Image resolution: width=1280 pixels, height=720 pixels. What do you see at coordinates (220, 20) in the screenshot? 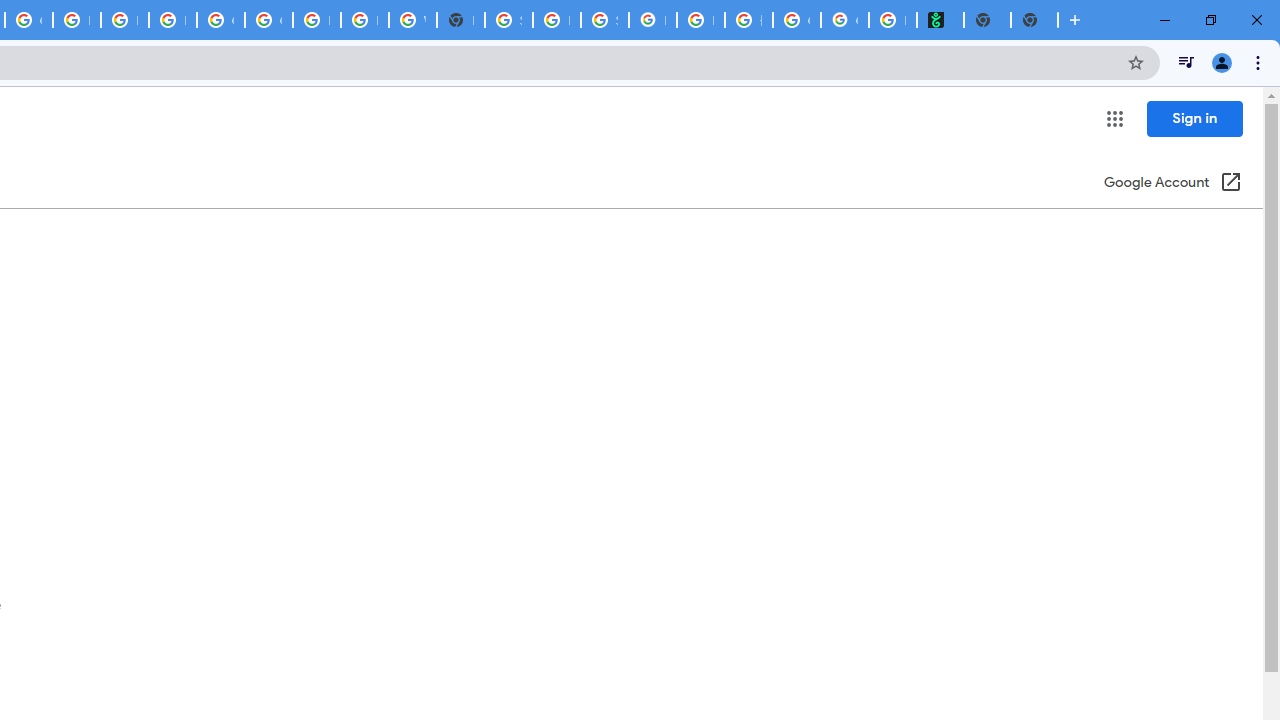
I see `Google Cloud Platform` at bounding box center [220, 20].